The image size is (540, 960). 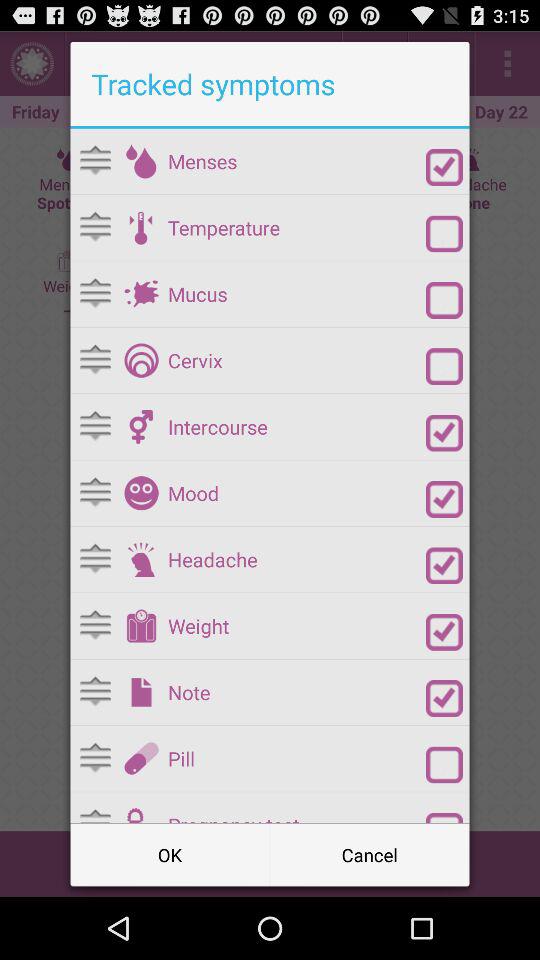 I want to click on open temperature, so click(x=141, y=227).